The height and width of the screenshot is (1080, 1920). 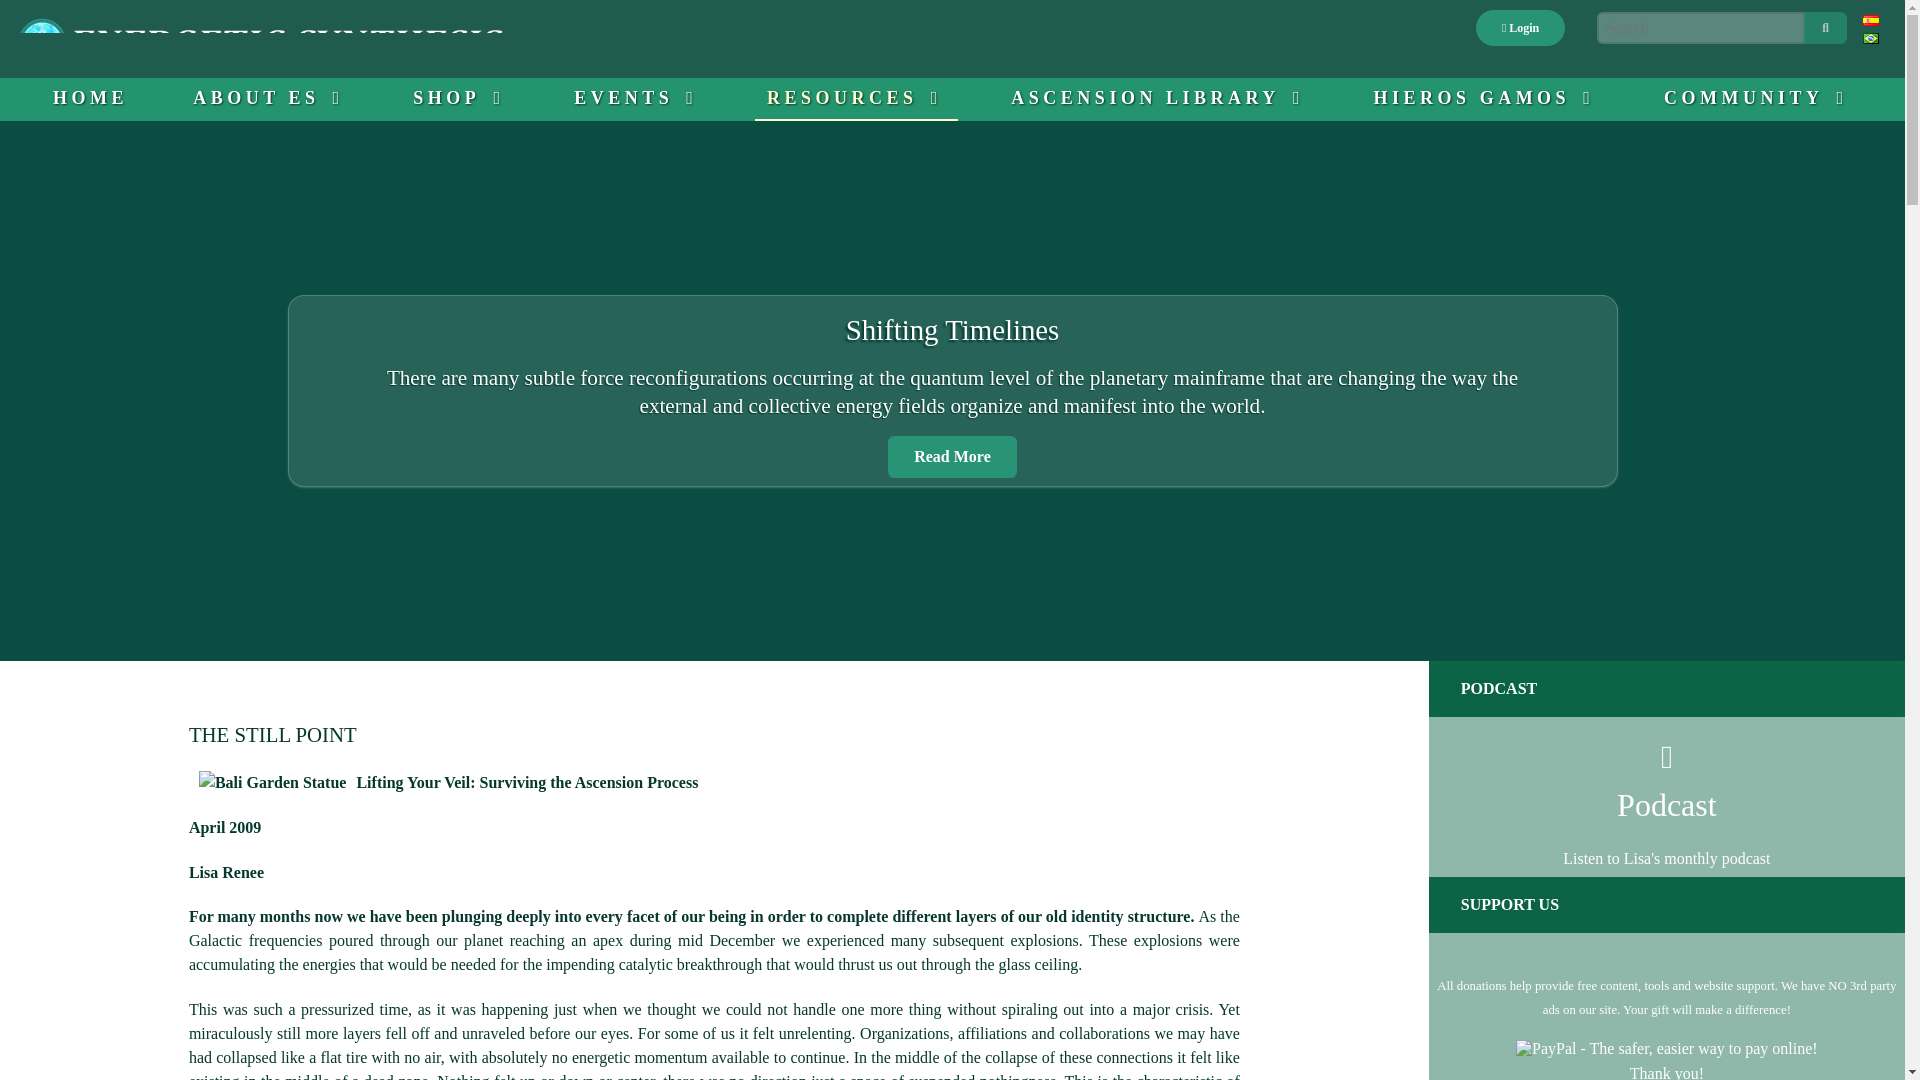 I want to click on RESOURCES, so click(x=856, y=98).